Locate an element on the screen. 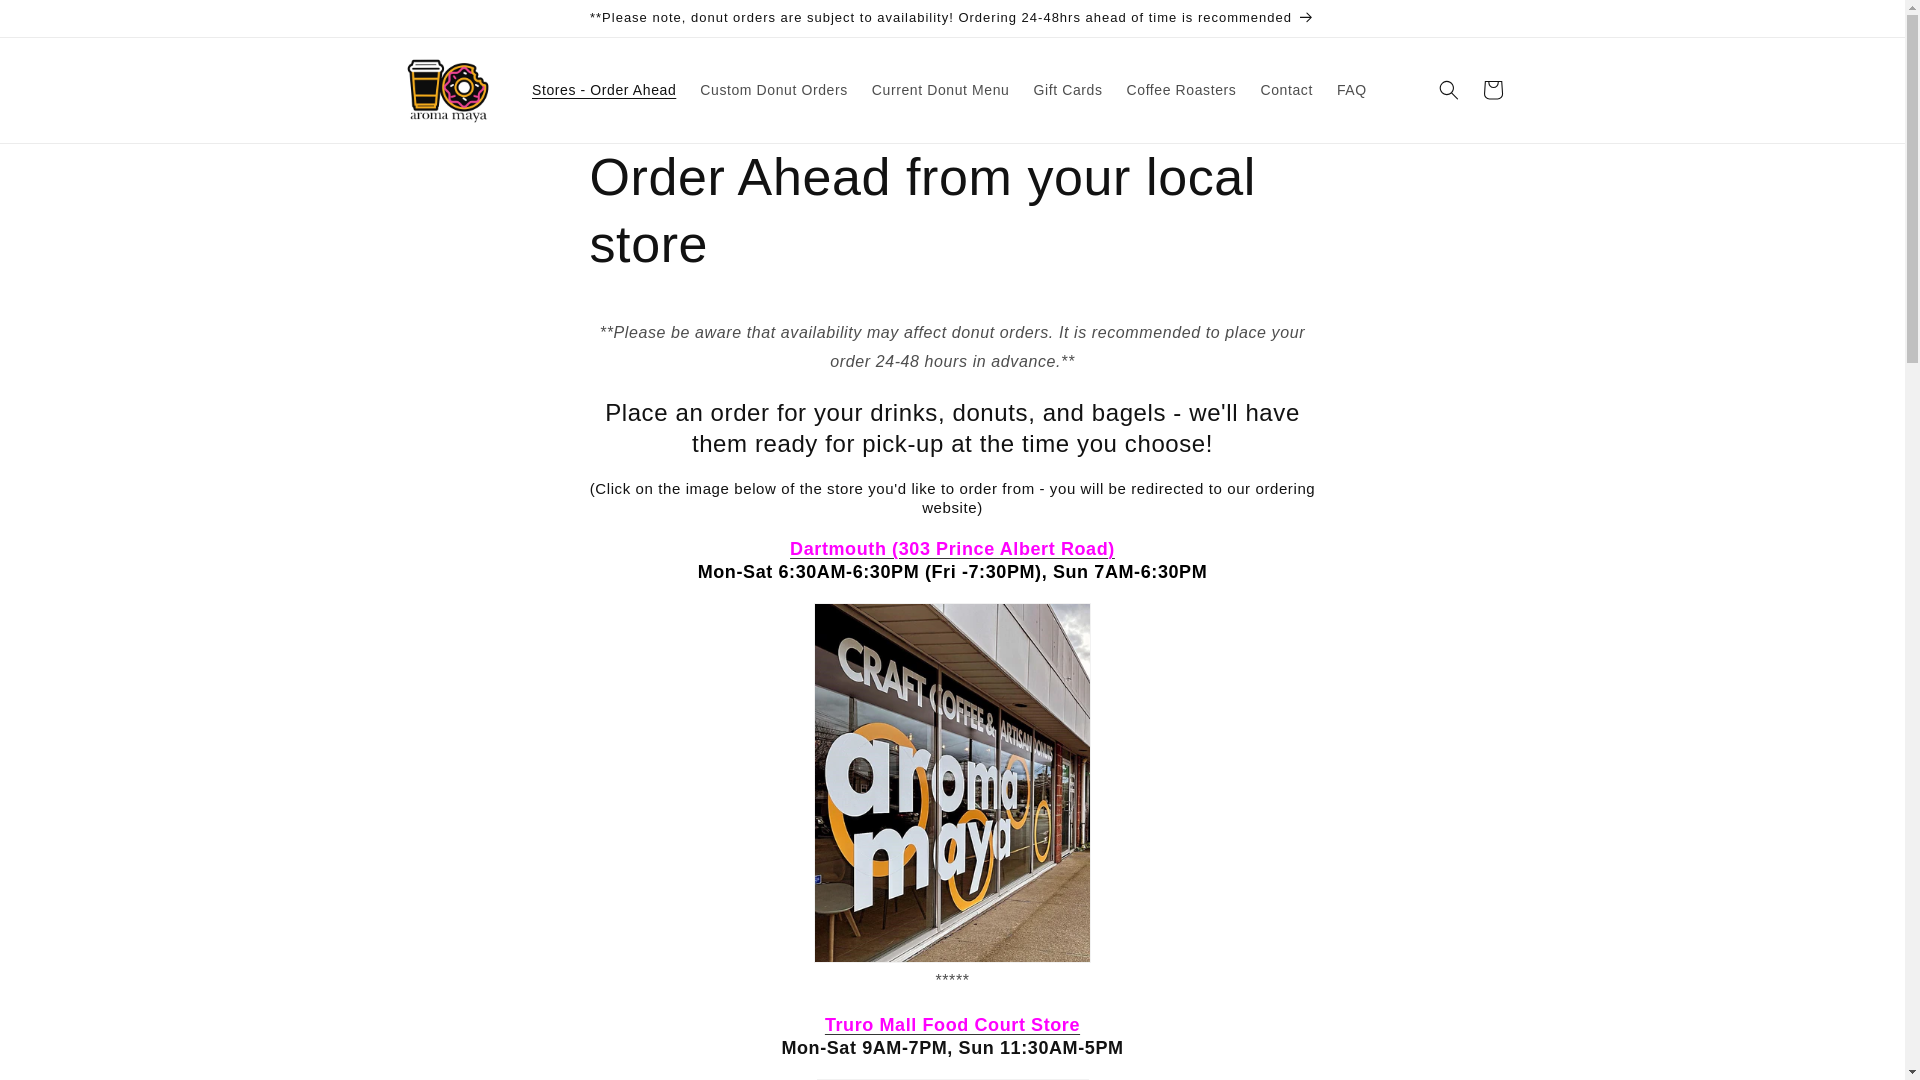 Image resolution: width=1920 pixels, height=1080 pixels. Skip to content is located at coordinates (60, 23).